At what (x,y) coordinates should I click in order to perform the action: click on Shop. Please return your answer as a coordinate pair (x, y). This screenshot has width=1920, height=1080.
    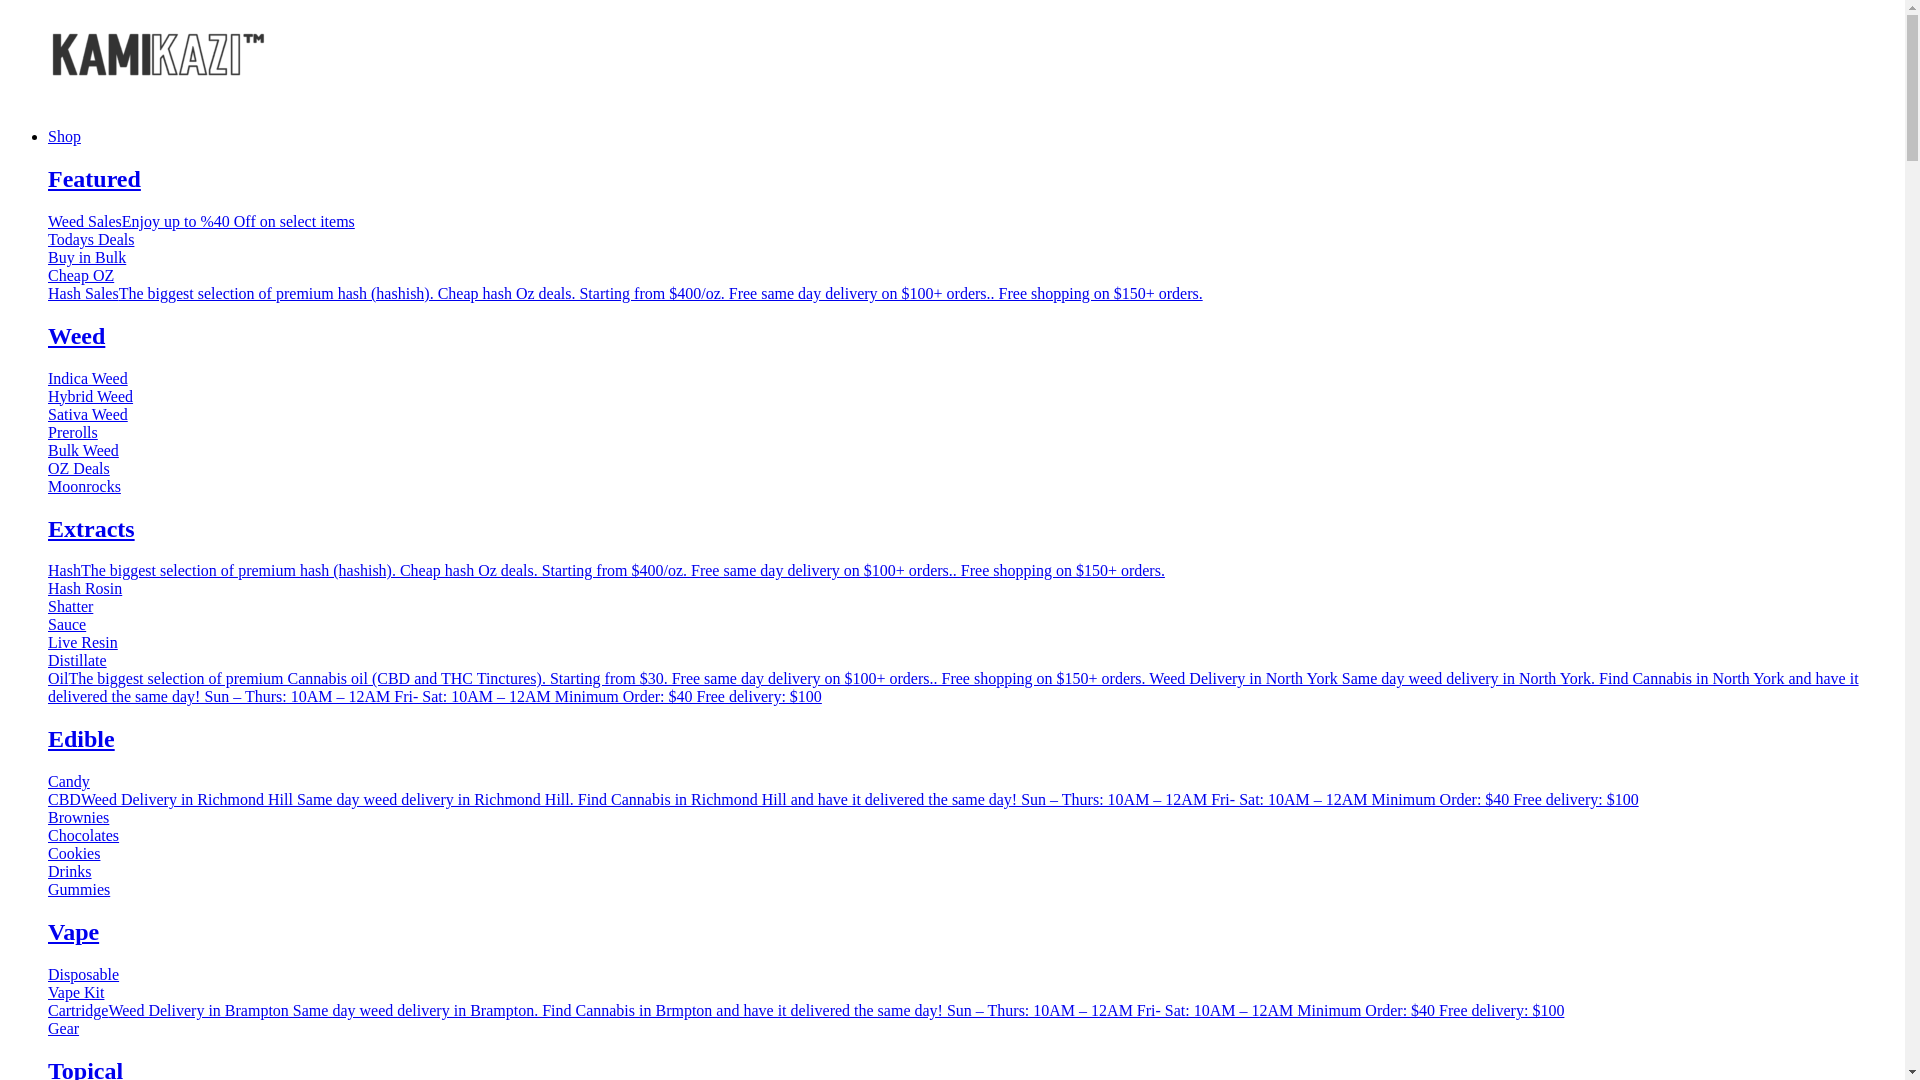
    Looking at the image, I should click on (972, 137).